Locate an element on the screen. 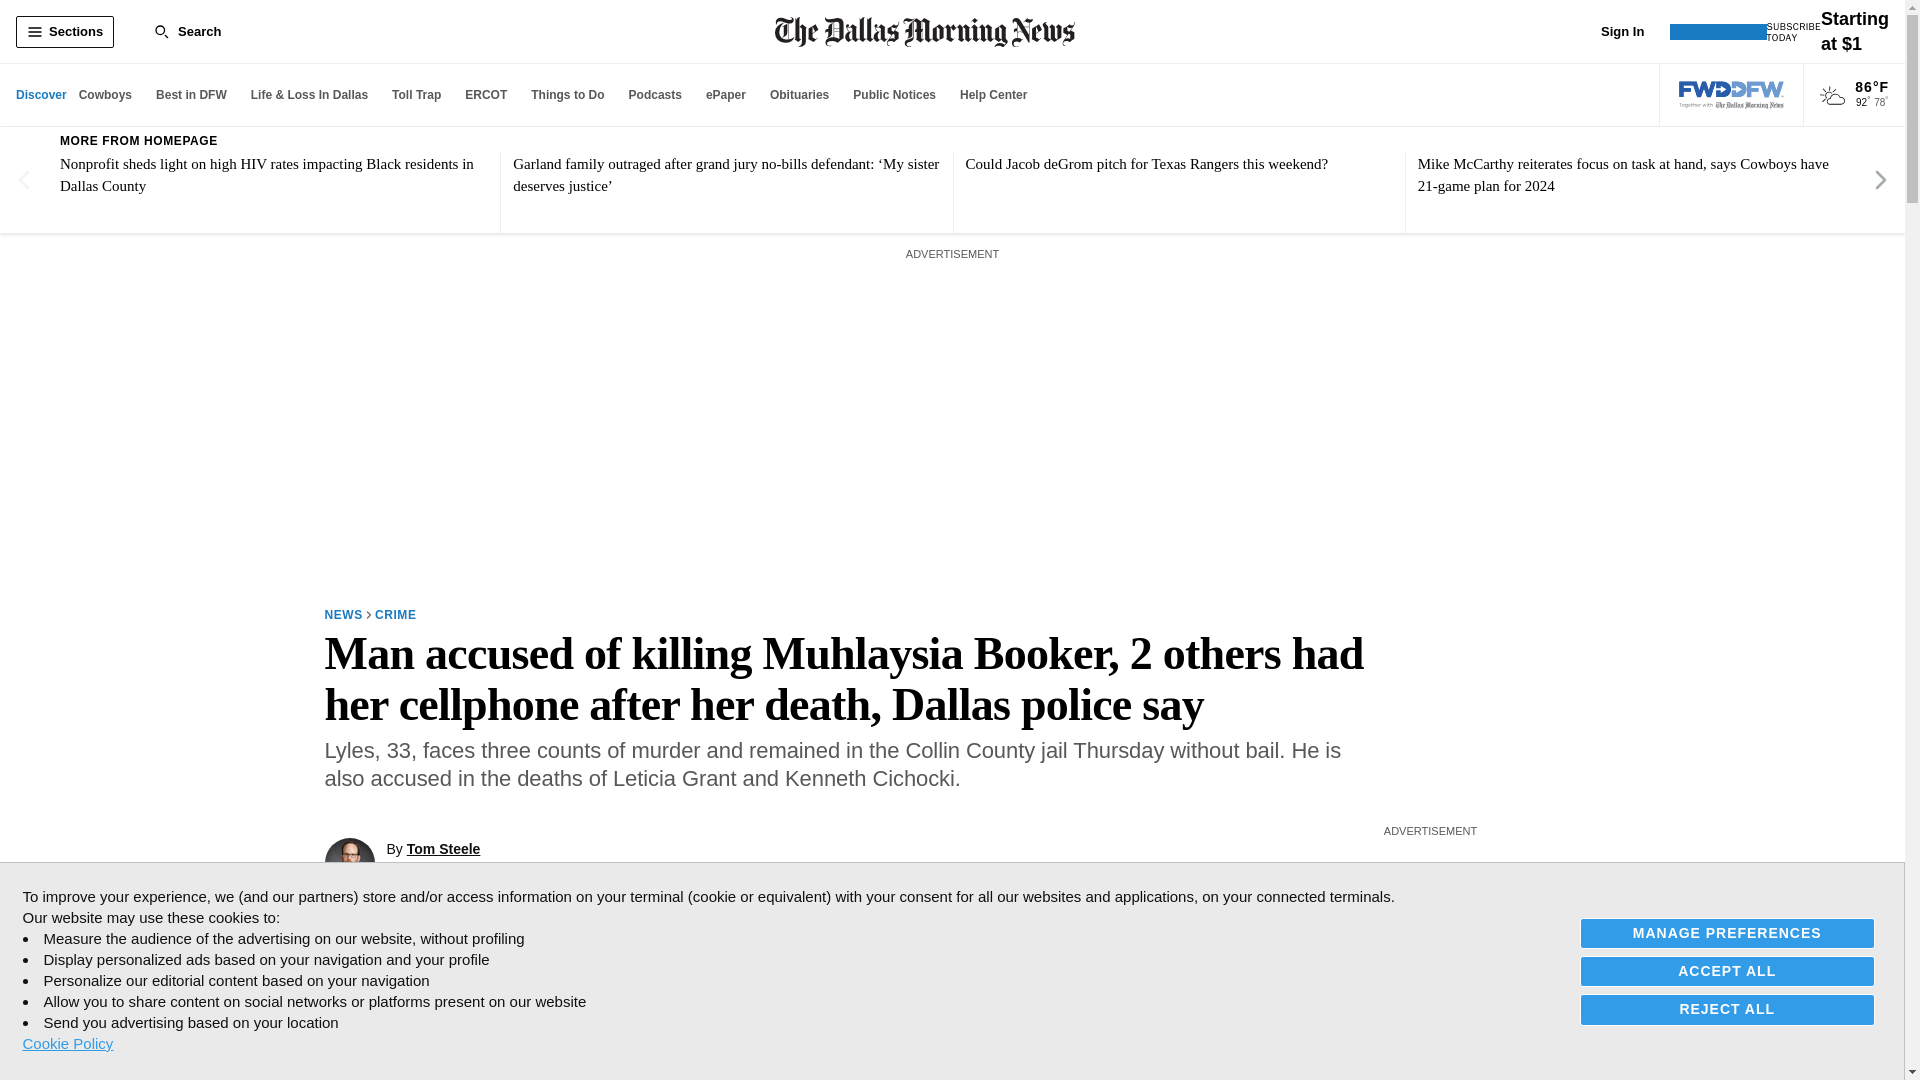  FWD DFW, Together with The Dallas Morning News is located at coordinates (1732, 95).